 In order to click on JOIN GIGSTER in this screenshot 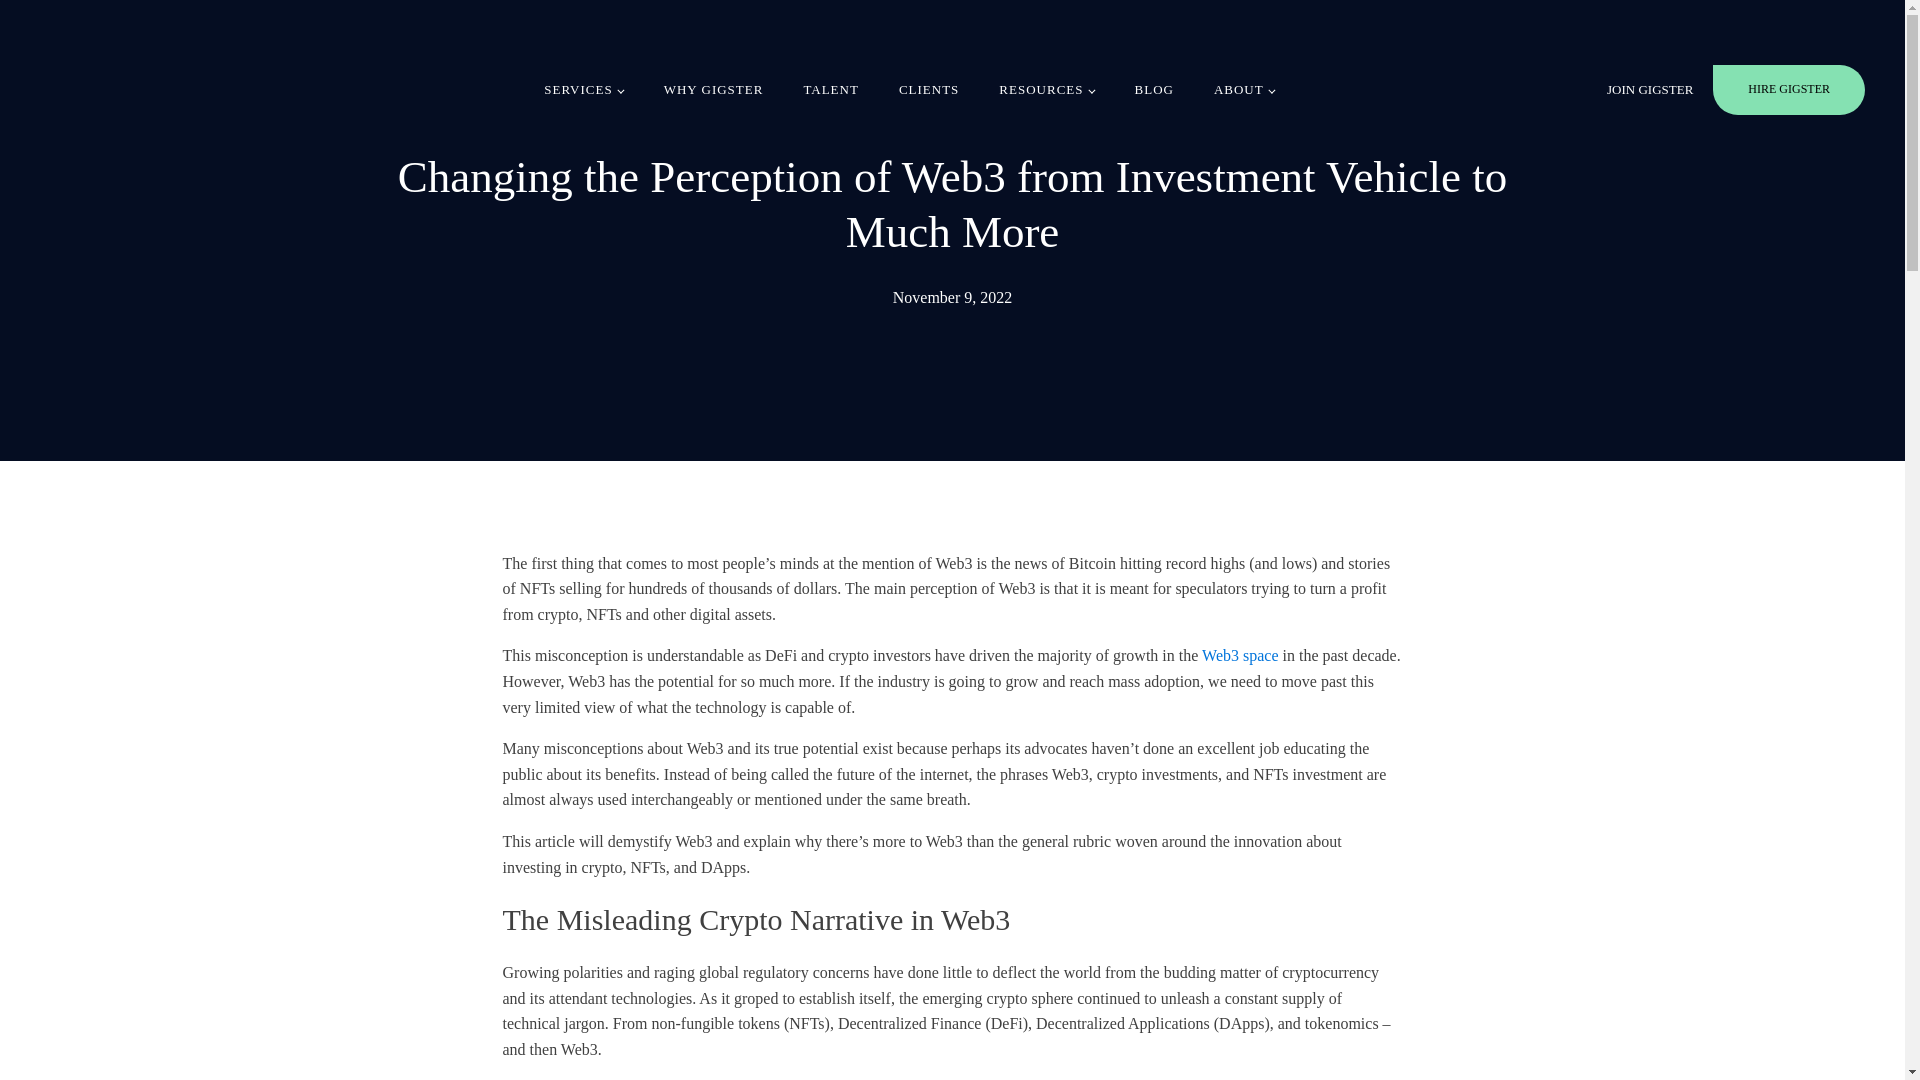, I will do `click(1650, 90)`.